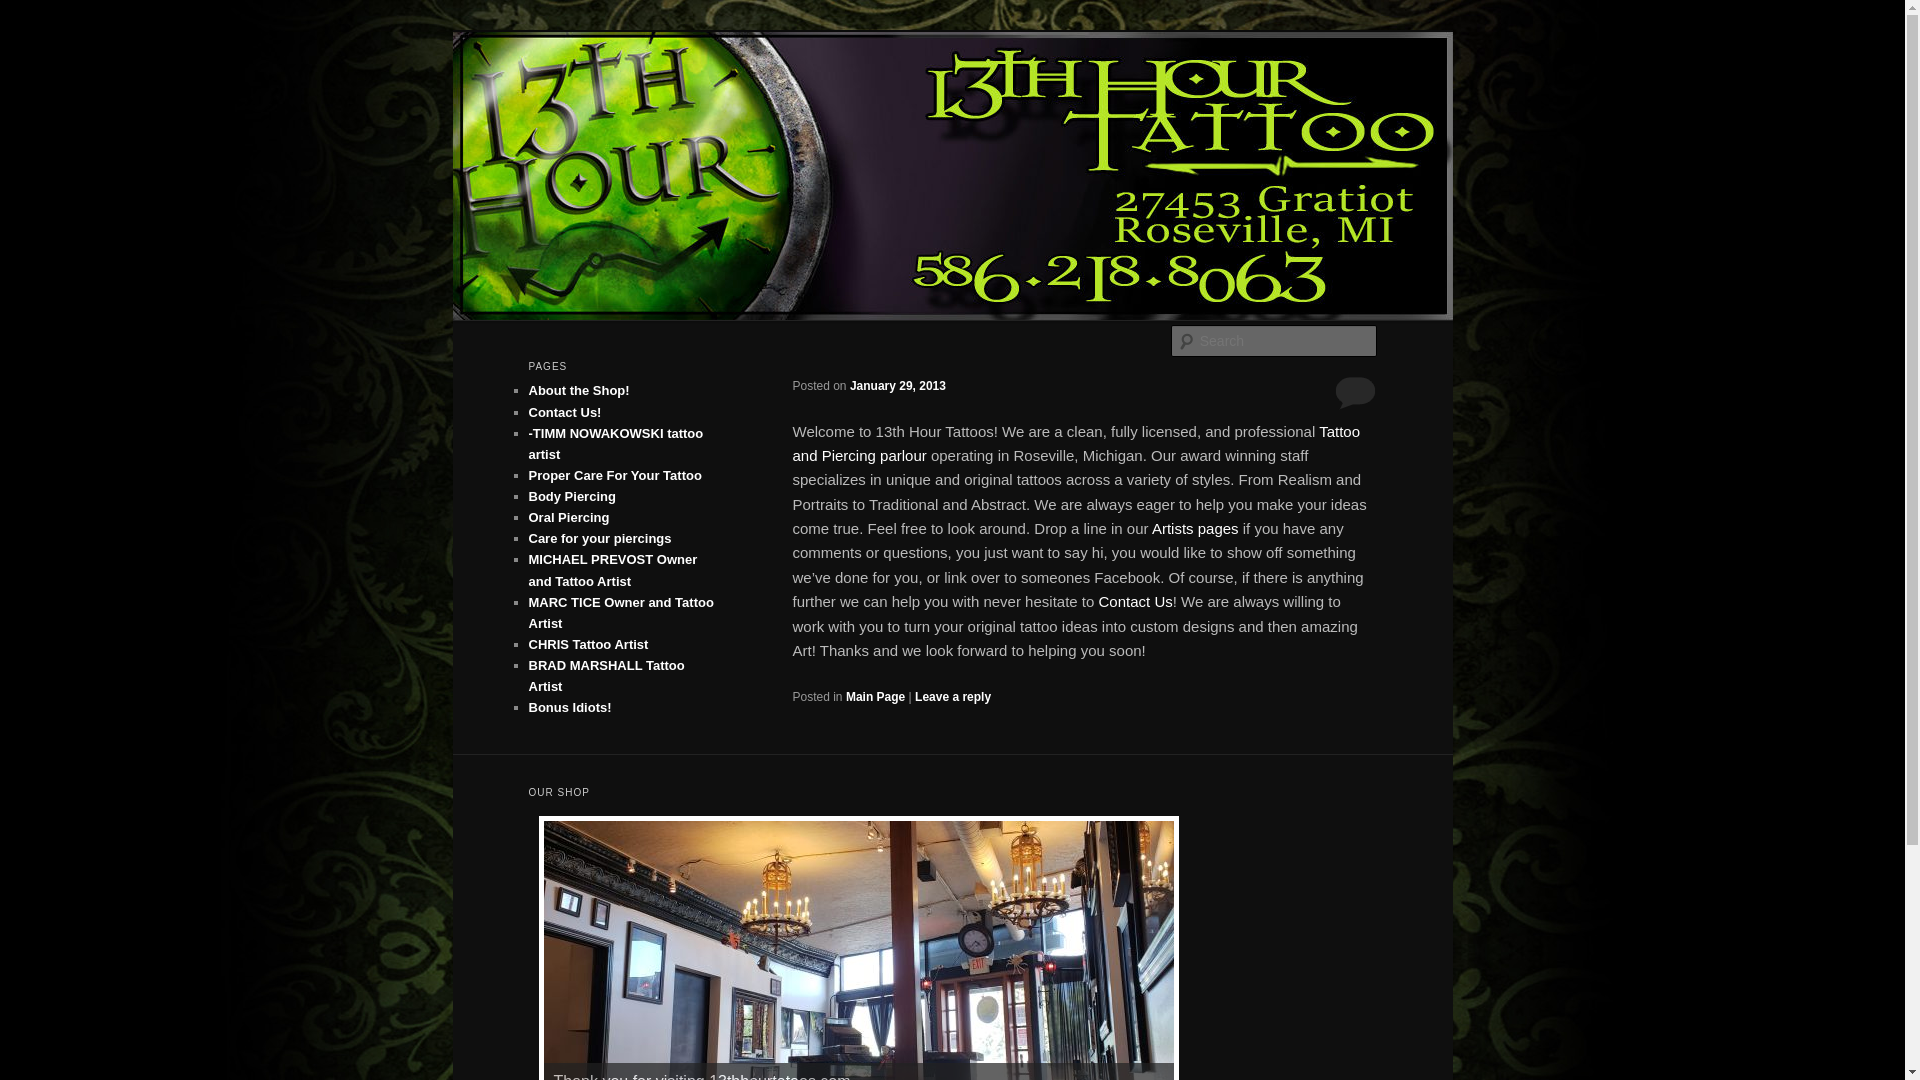  Describe the element at coordinates (30, 30) in the screenshot. I see `Skip to primary content` at that location.